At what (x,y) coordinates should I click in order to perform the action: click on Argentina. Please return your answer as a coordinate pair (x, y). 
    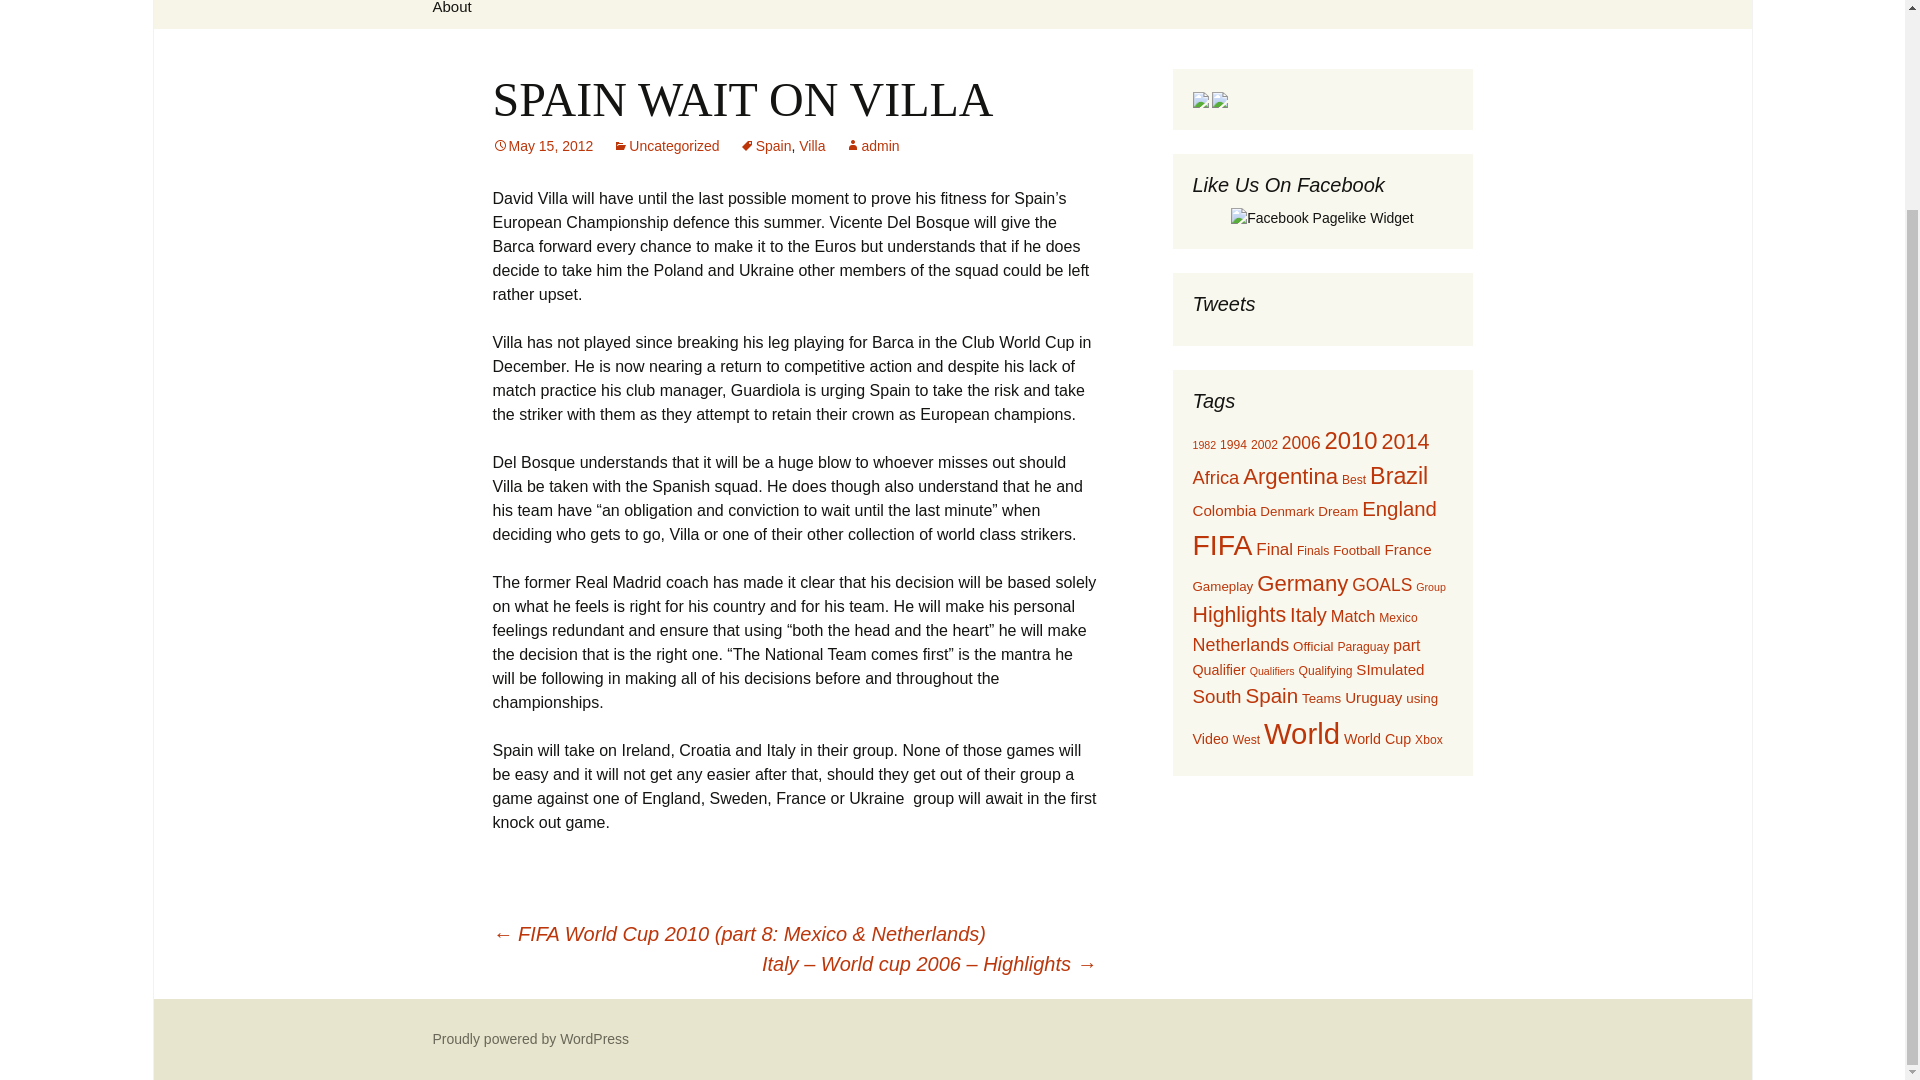
    Looking at the image, I should click on (1290, 476).